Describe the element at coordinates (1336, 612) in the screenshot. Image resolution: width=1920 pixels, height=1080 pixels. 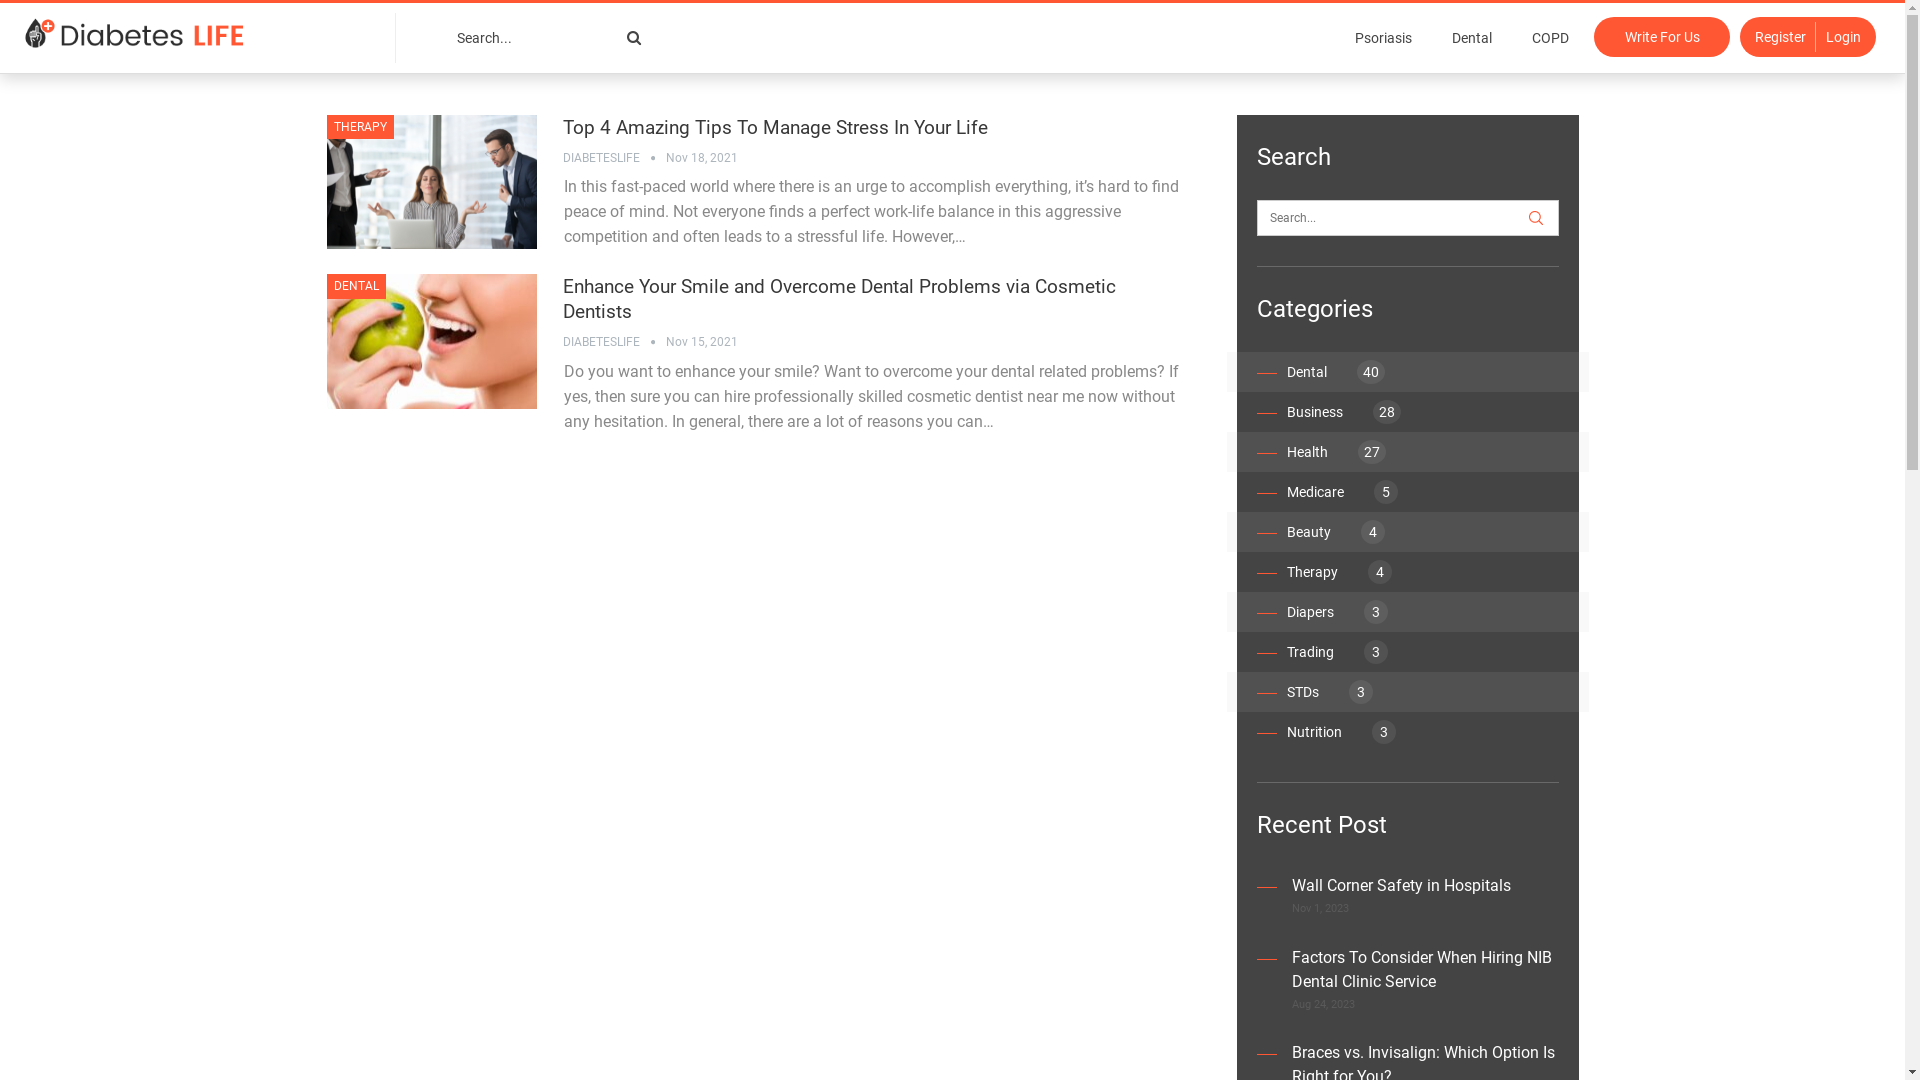
I see `Diapers3` at that location.